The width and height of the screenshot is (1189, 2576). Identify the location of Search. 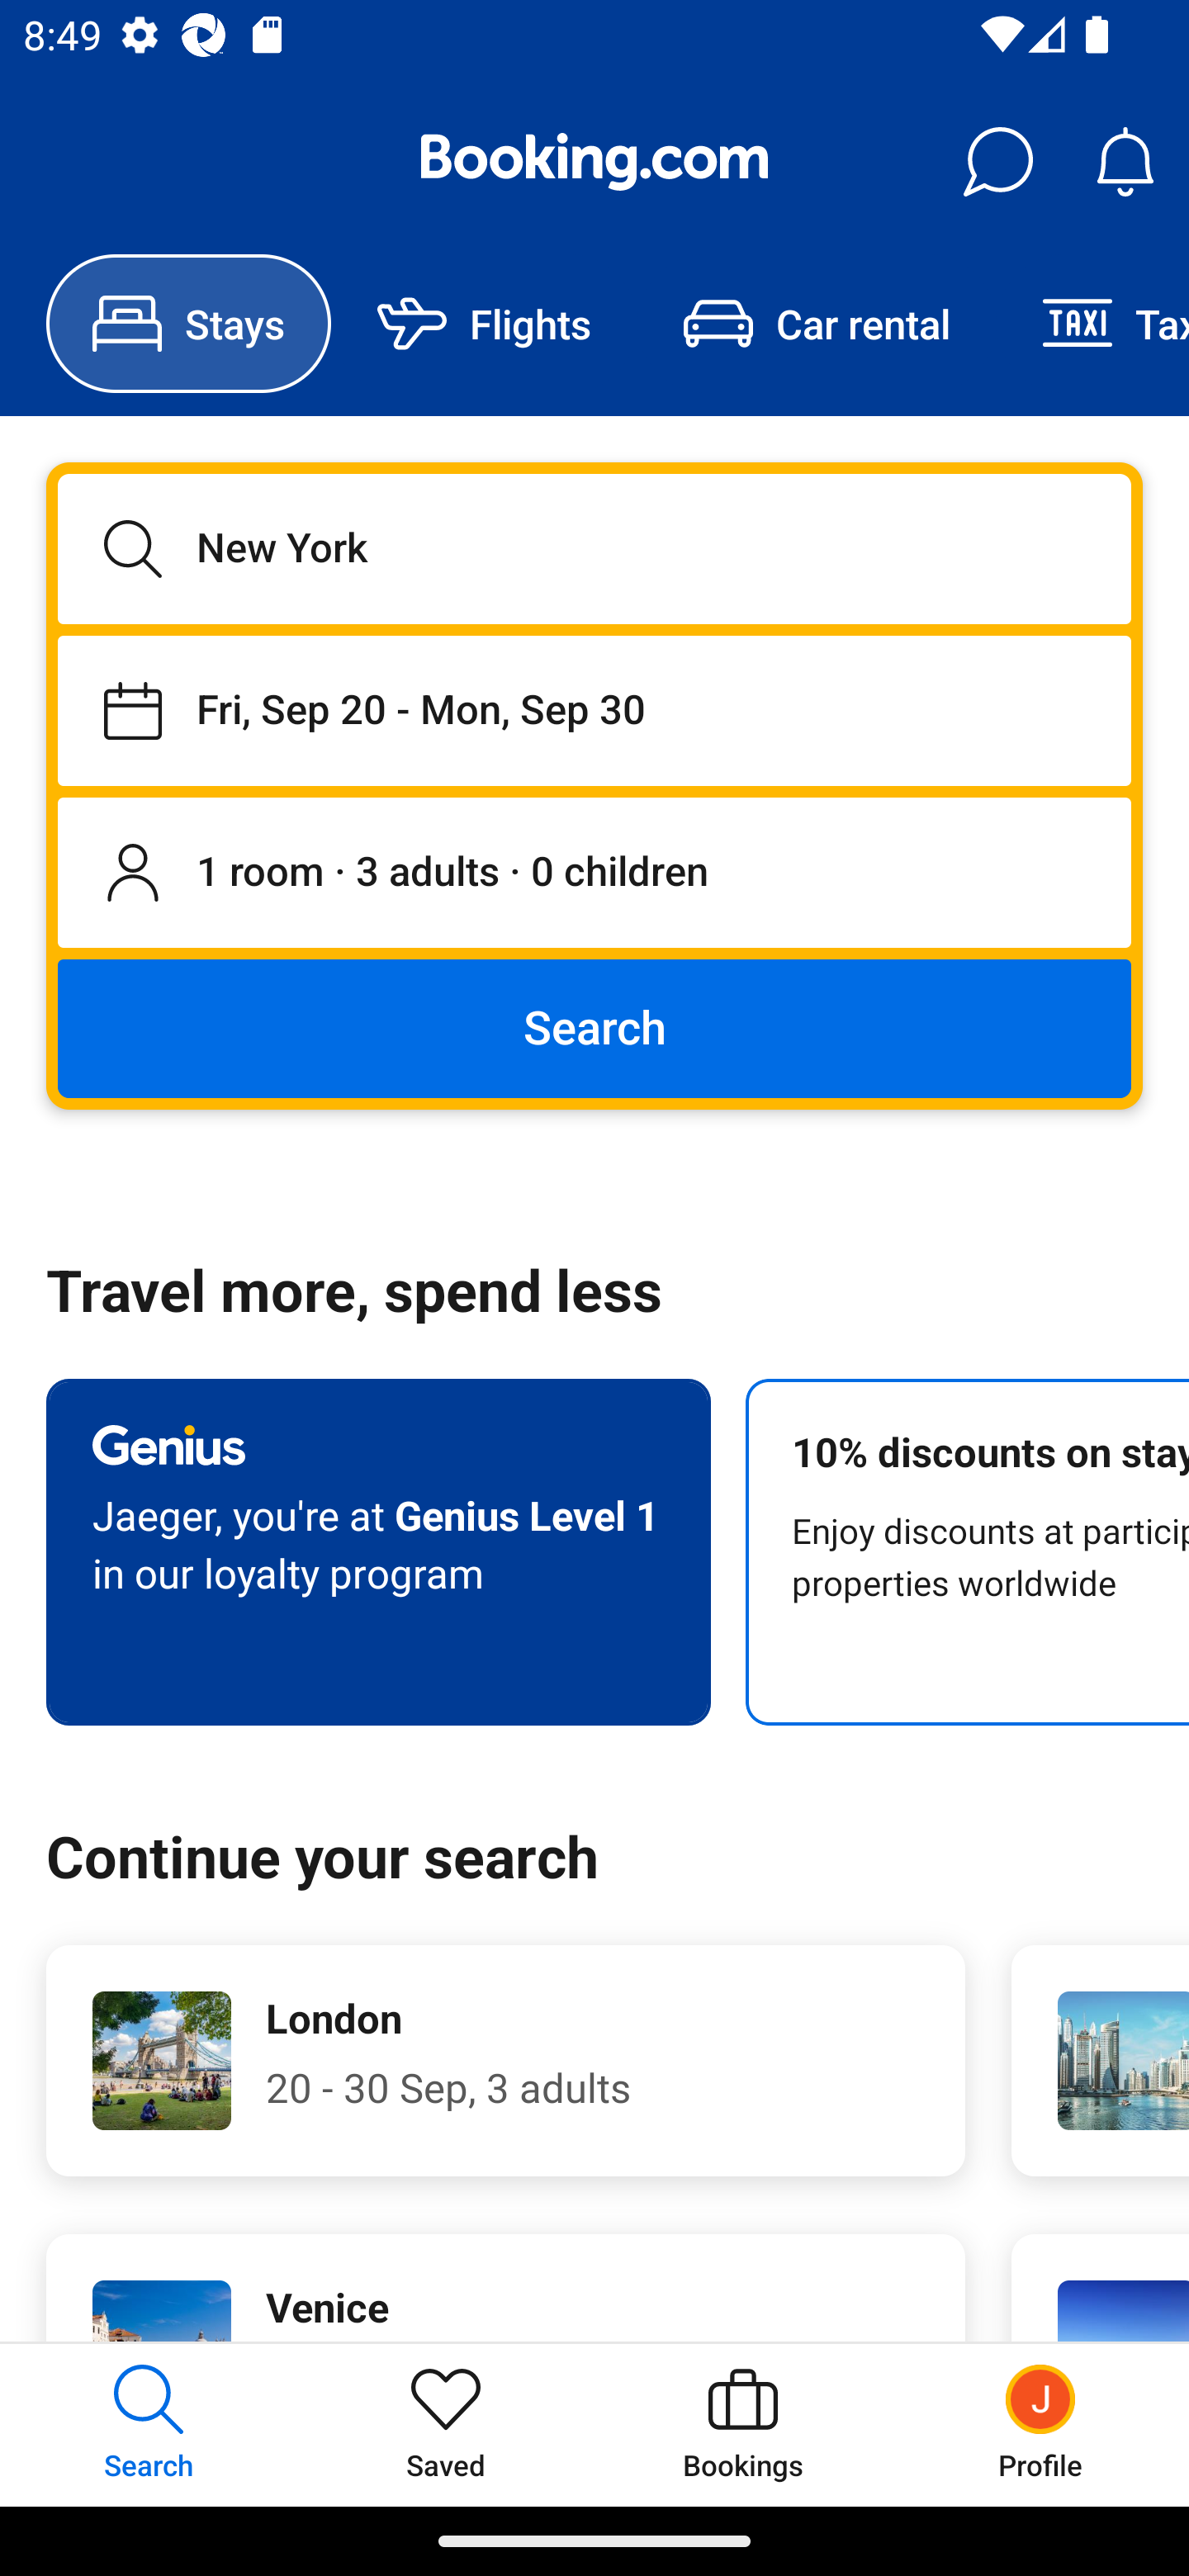
(594, 1027).